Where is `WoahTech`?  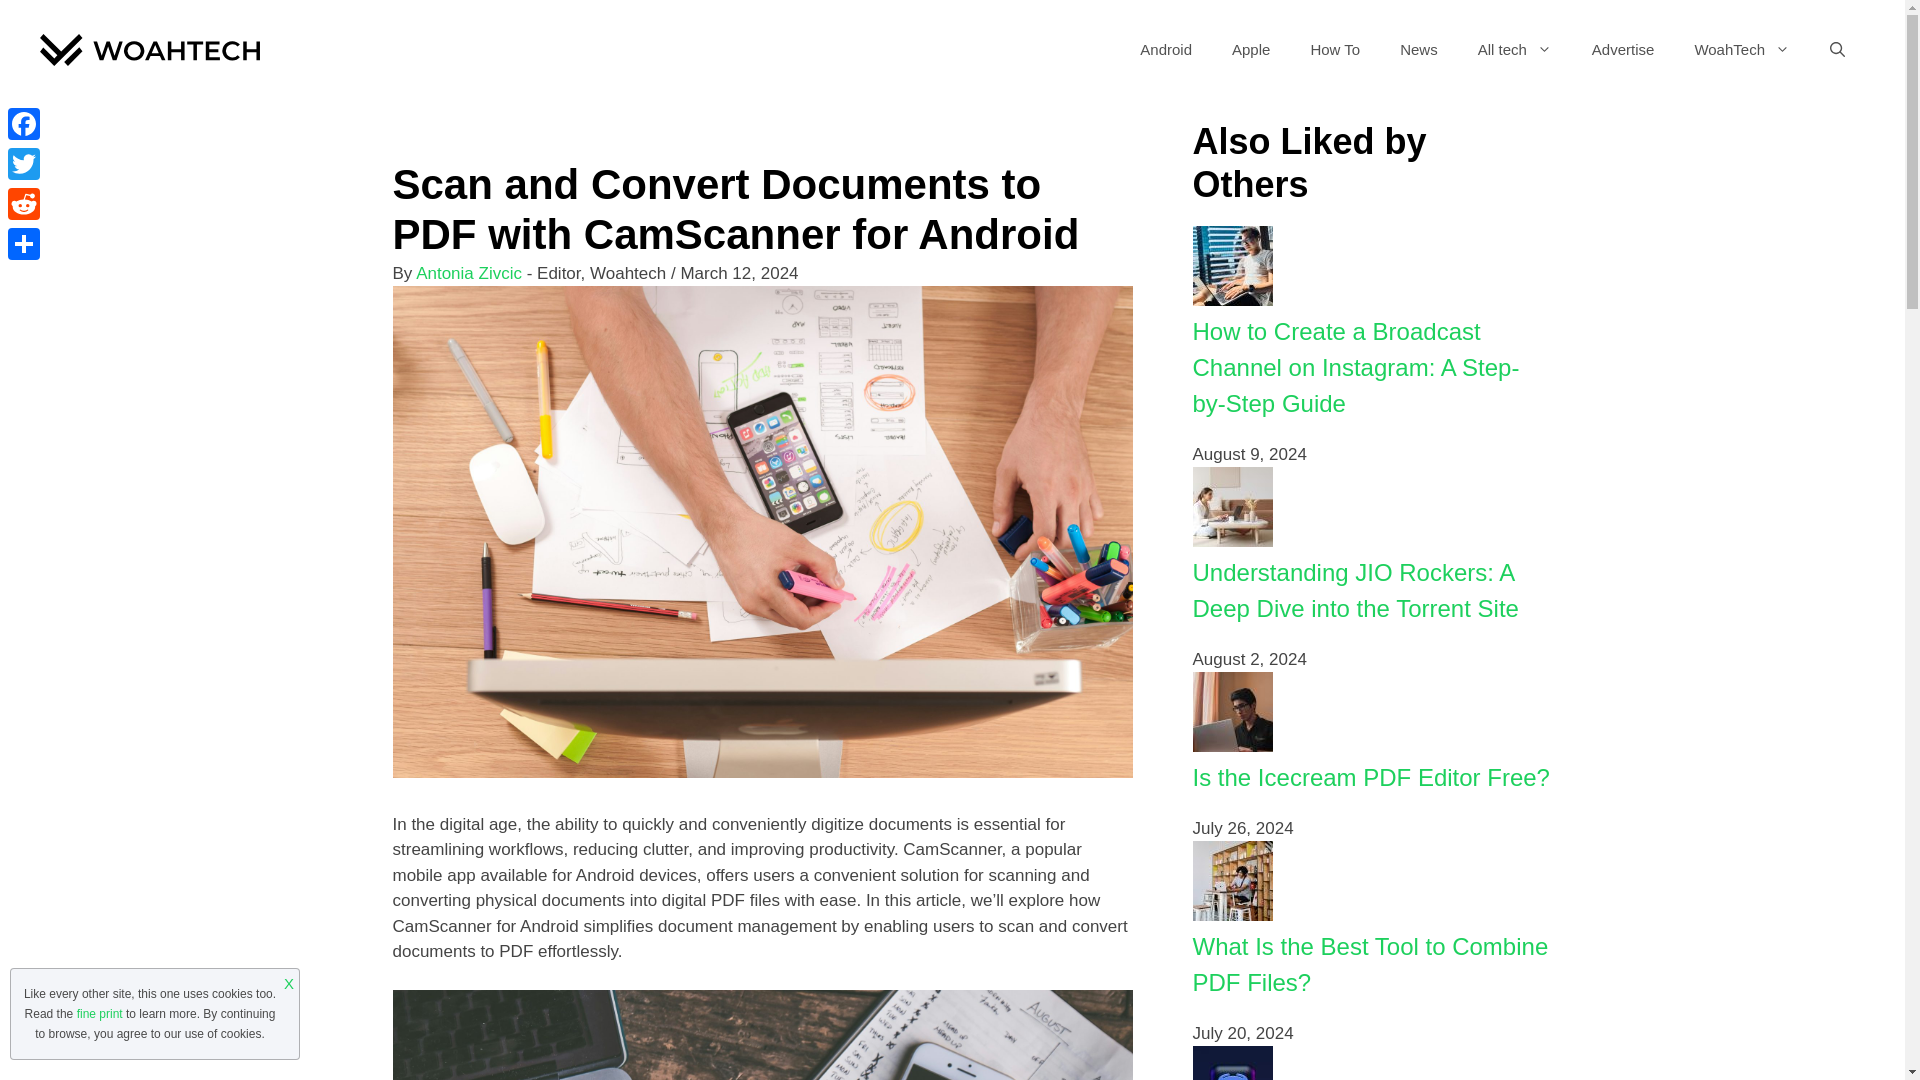
WoahTech is located at coordinates (1742, 50).